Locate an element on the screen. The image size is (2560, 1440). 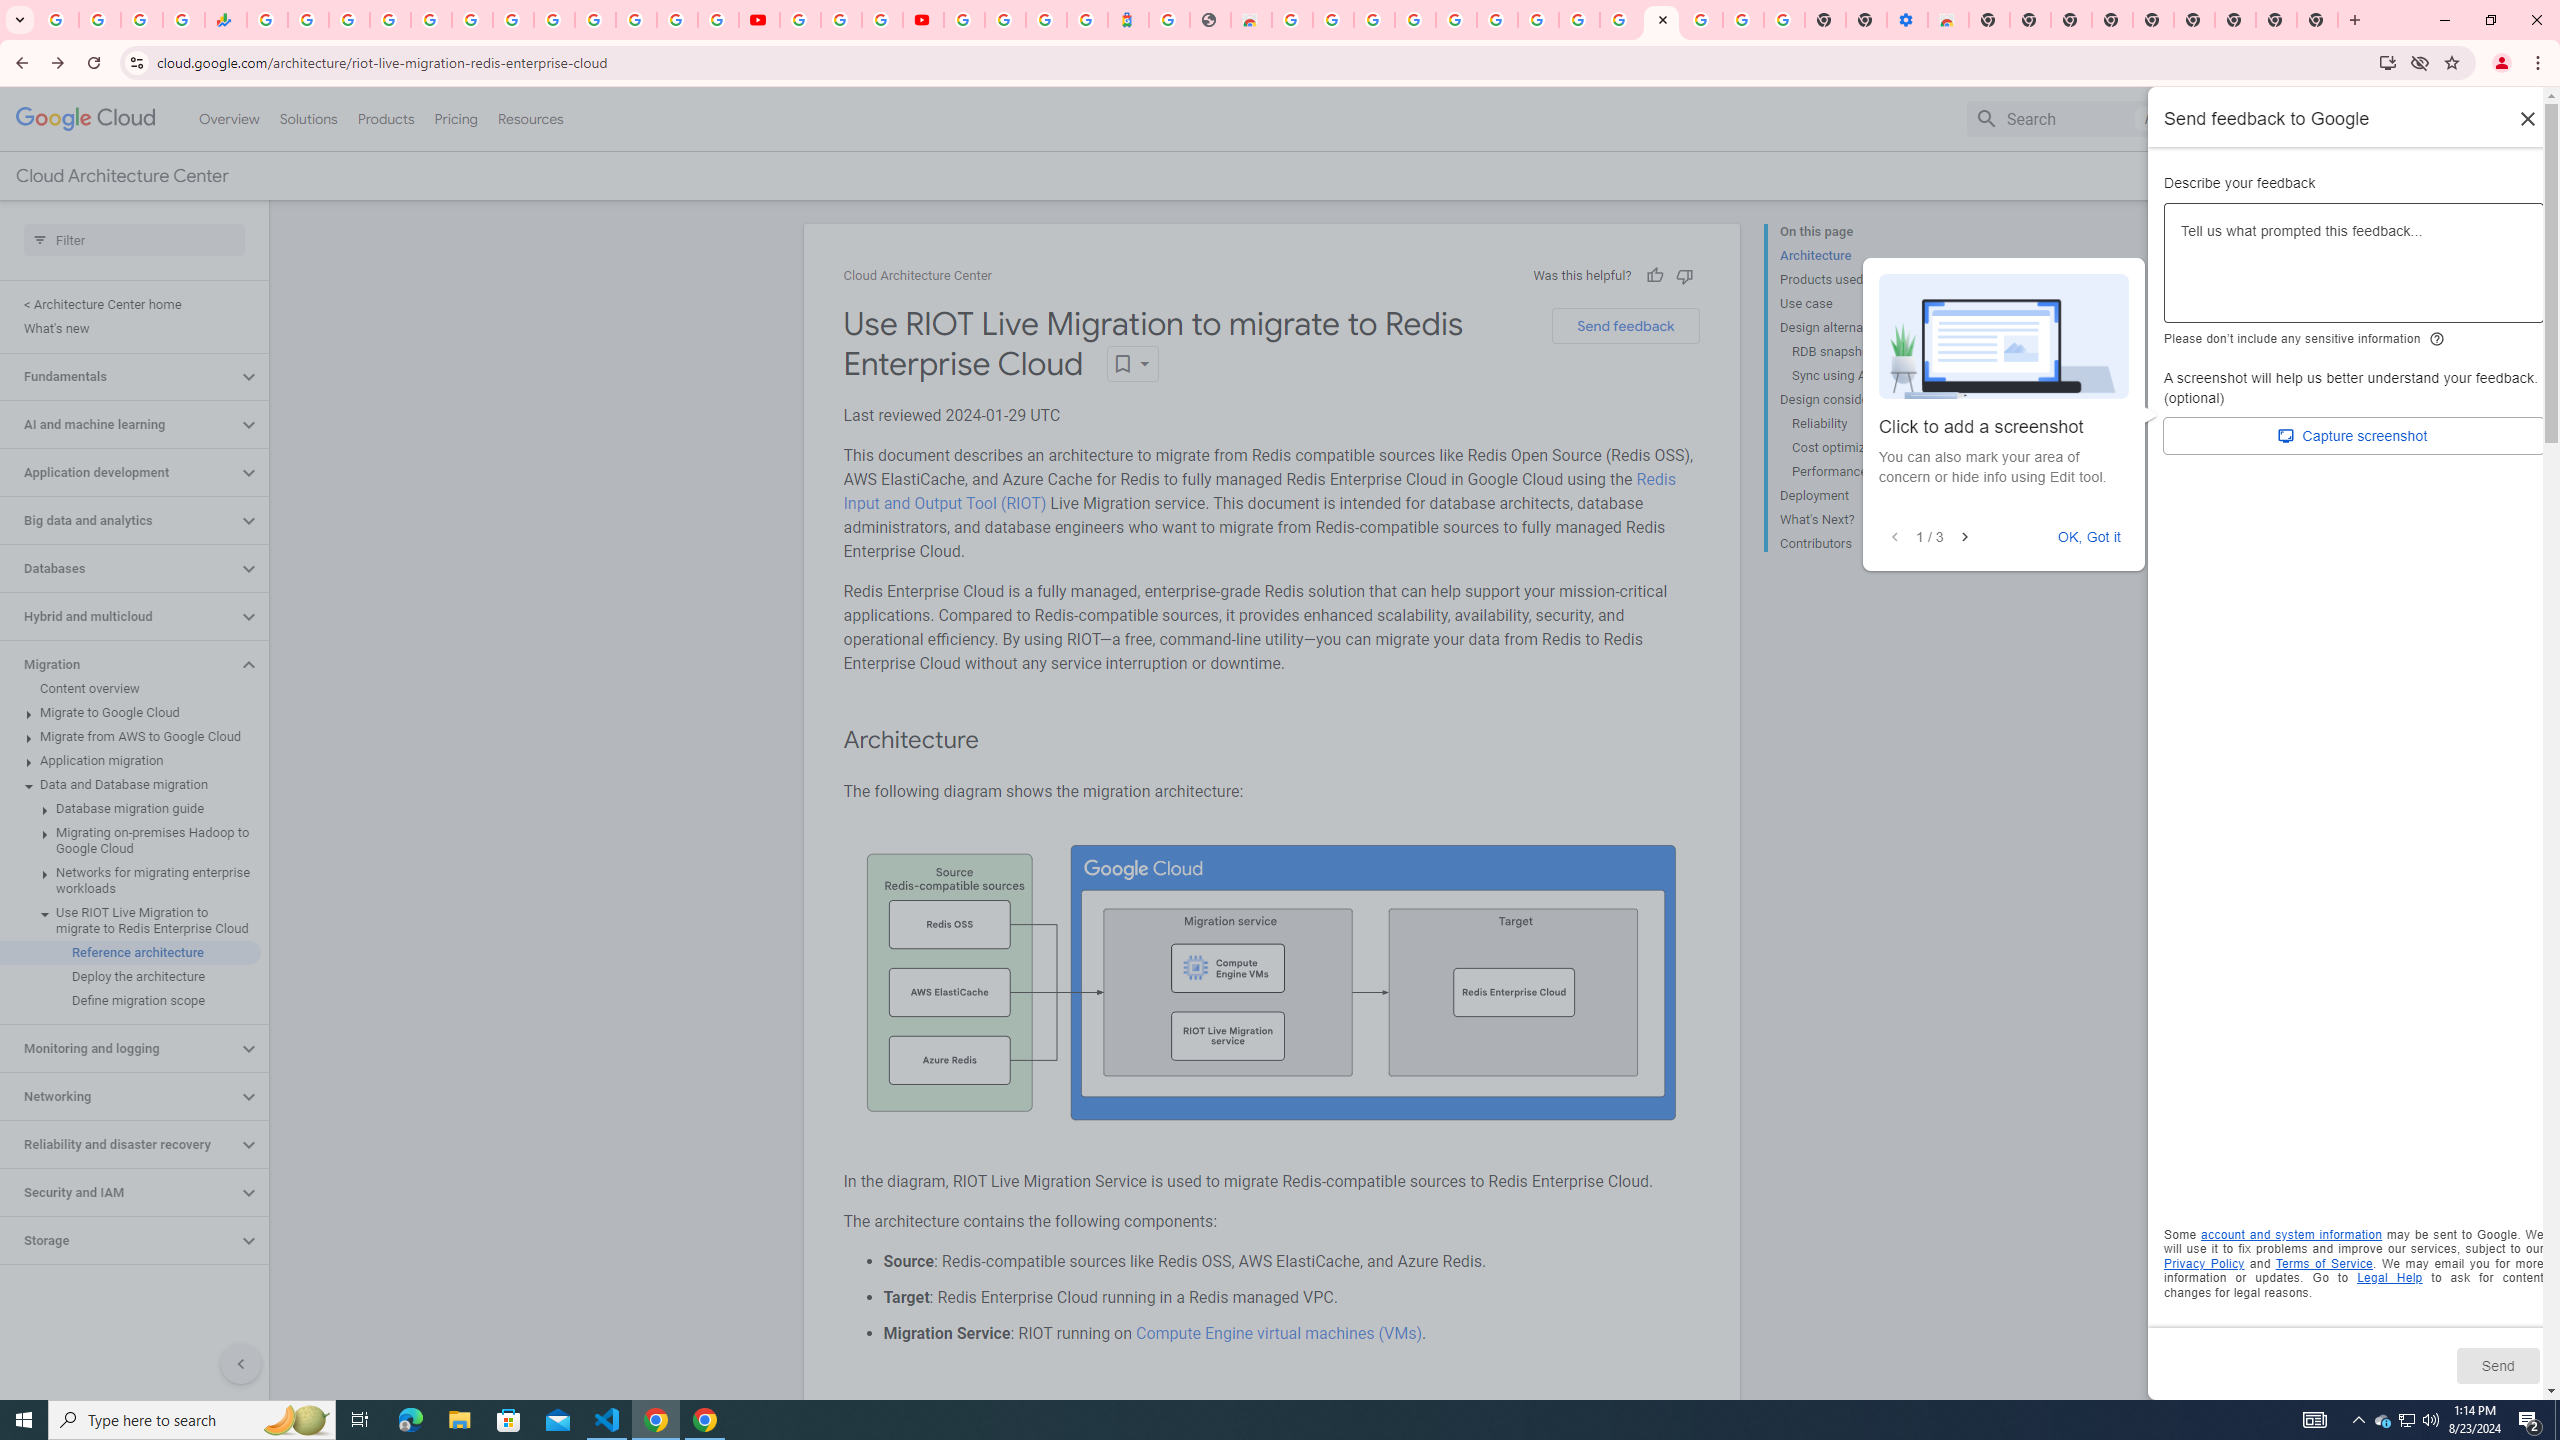
Start free is located at coordinates (2462, 176).